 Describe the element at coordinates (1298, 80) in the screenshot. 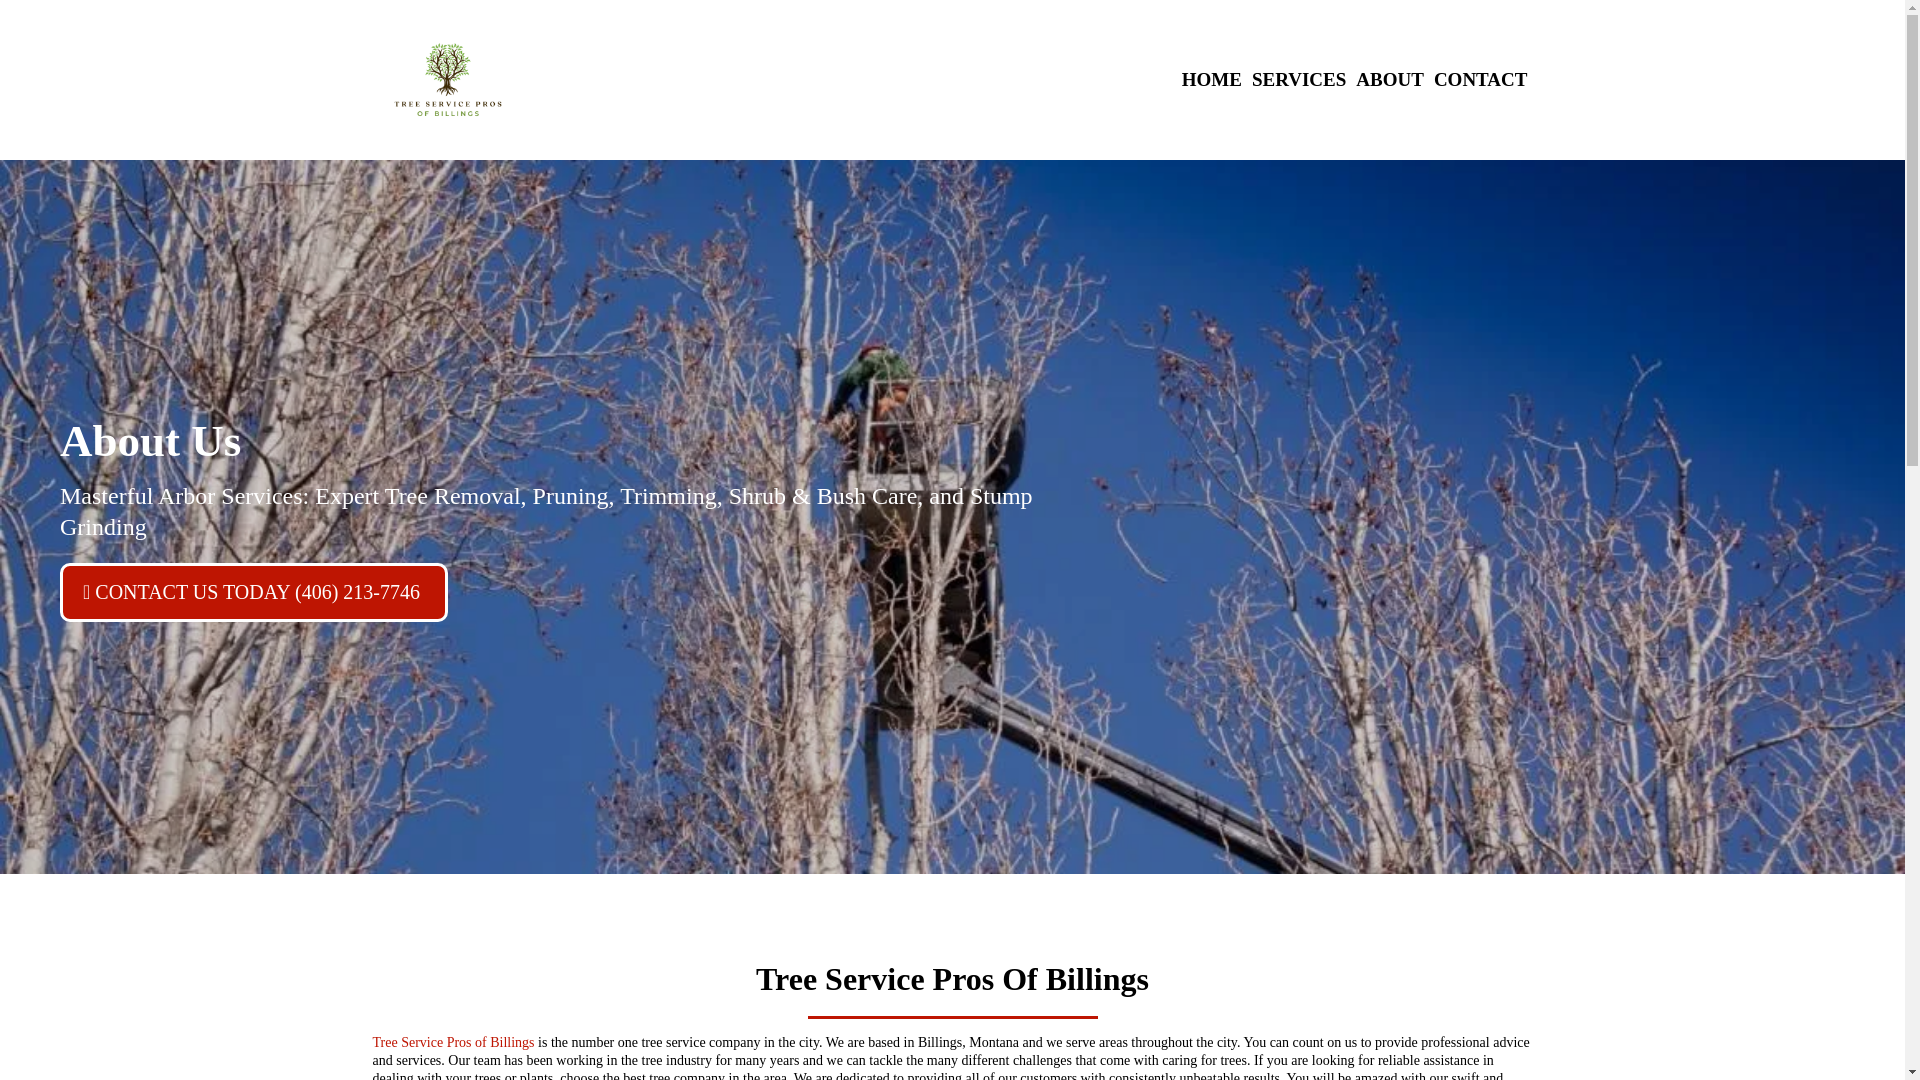

I see `SERVICES` at that location.